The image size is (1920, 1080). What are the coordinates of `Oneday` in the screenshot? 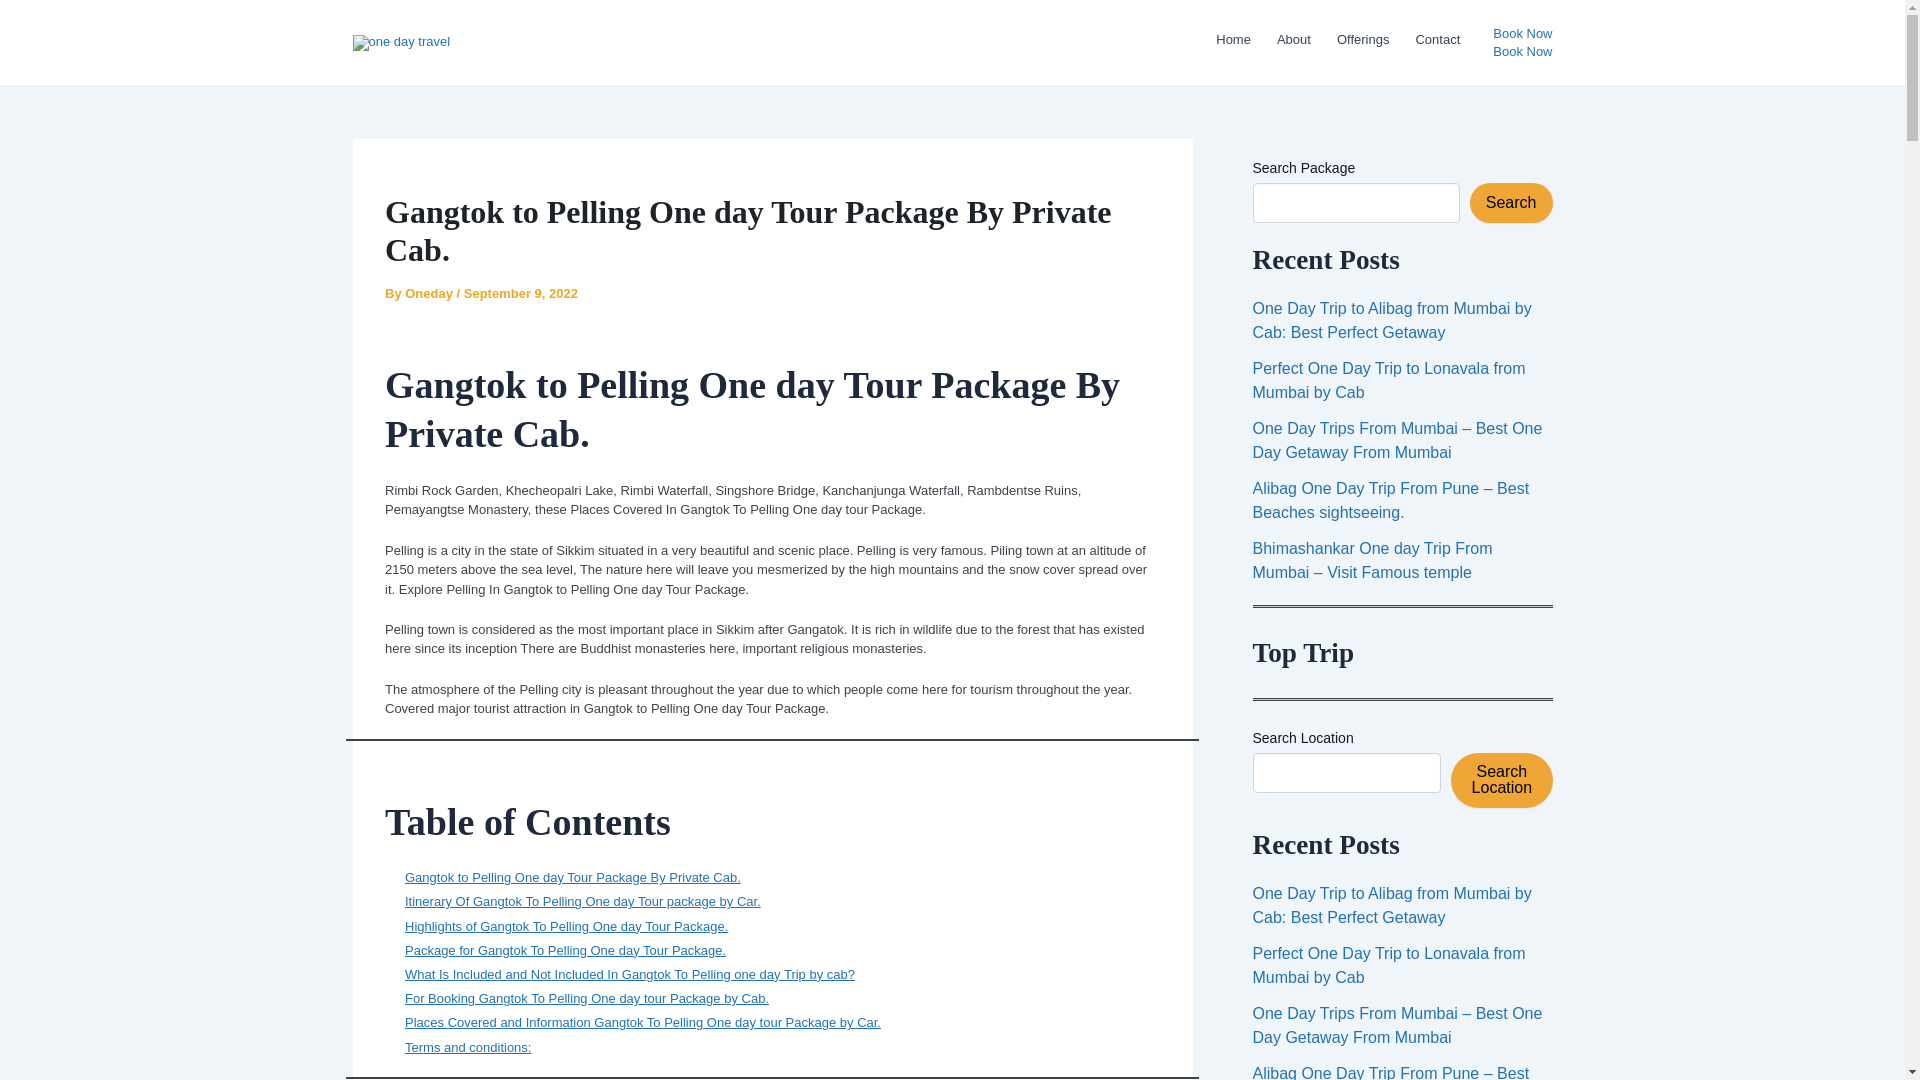 It's located at (430, 294).